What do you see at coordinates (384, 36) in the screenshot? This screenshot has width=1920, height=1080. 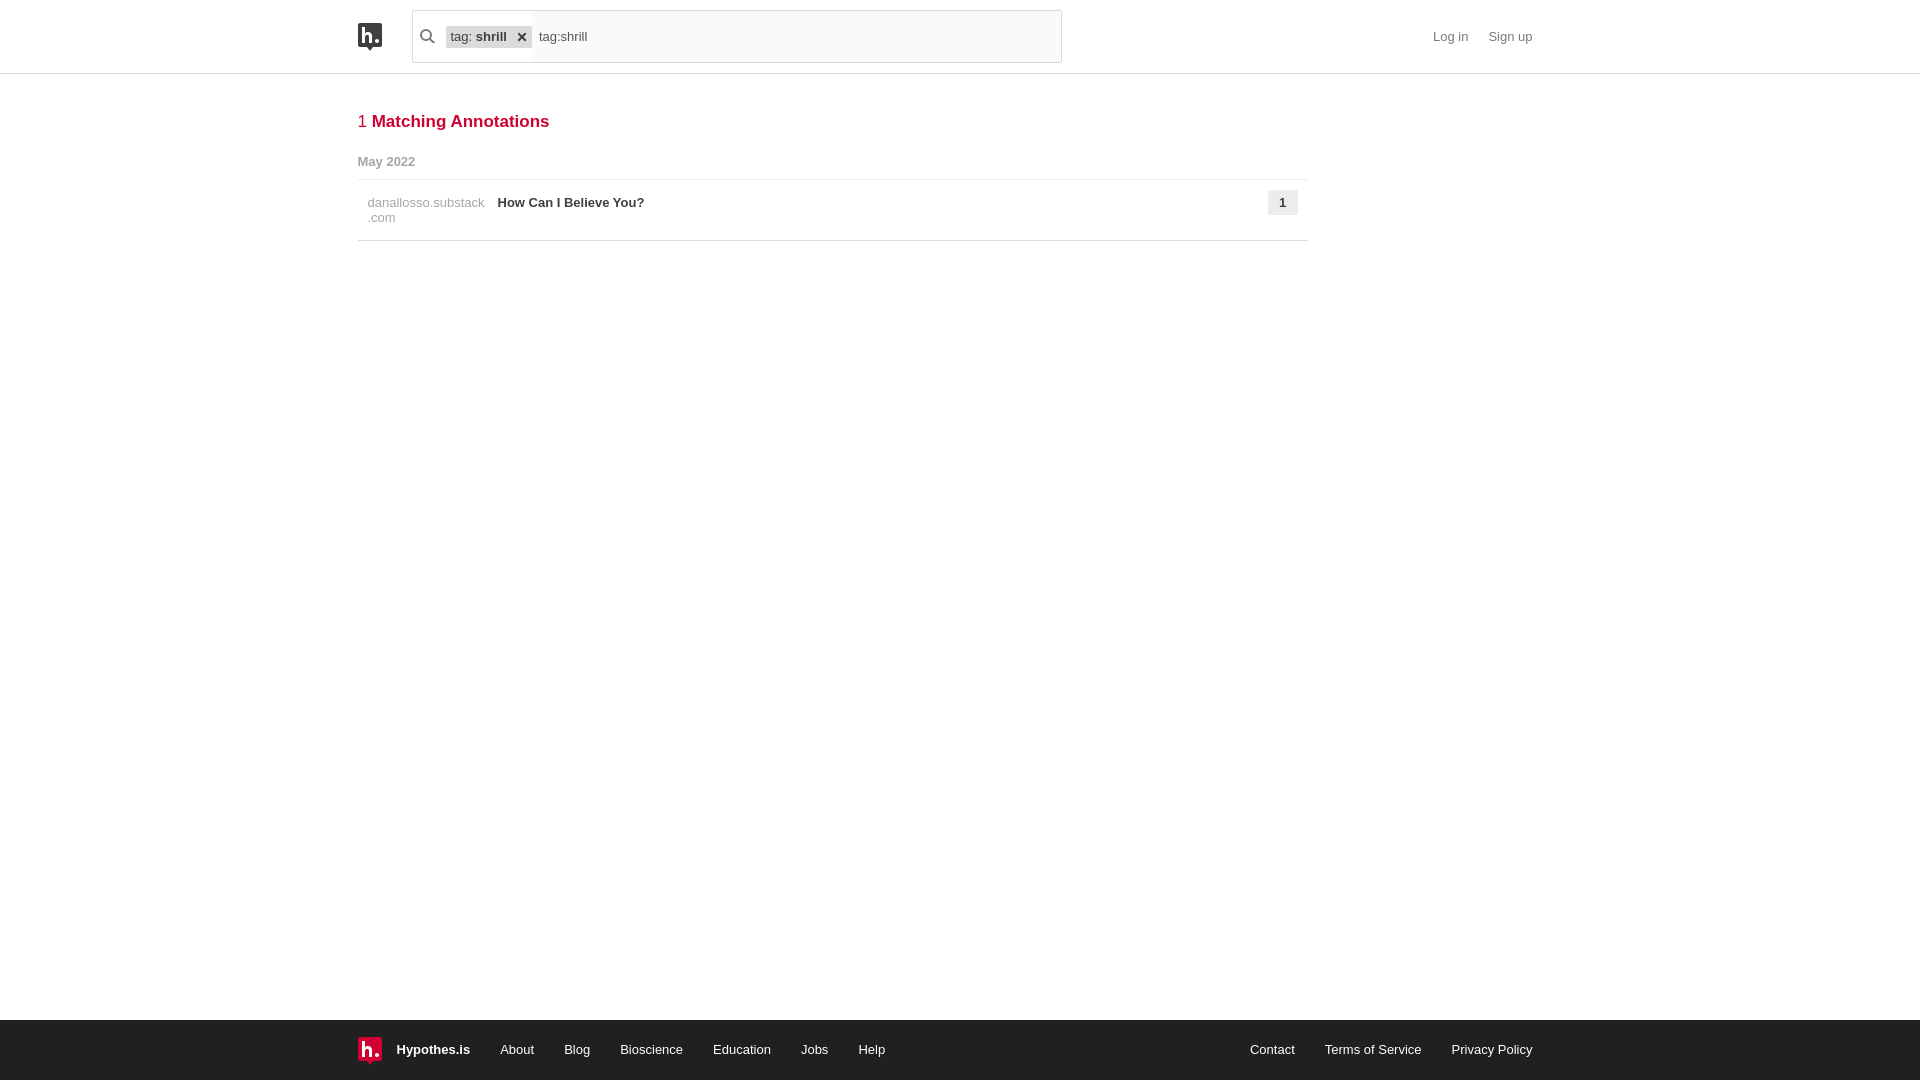 I see `Hypothesis homepage` at bounding box center [384, 36].